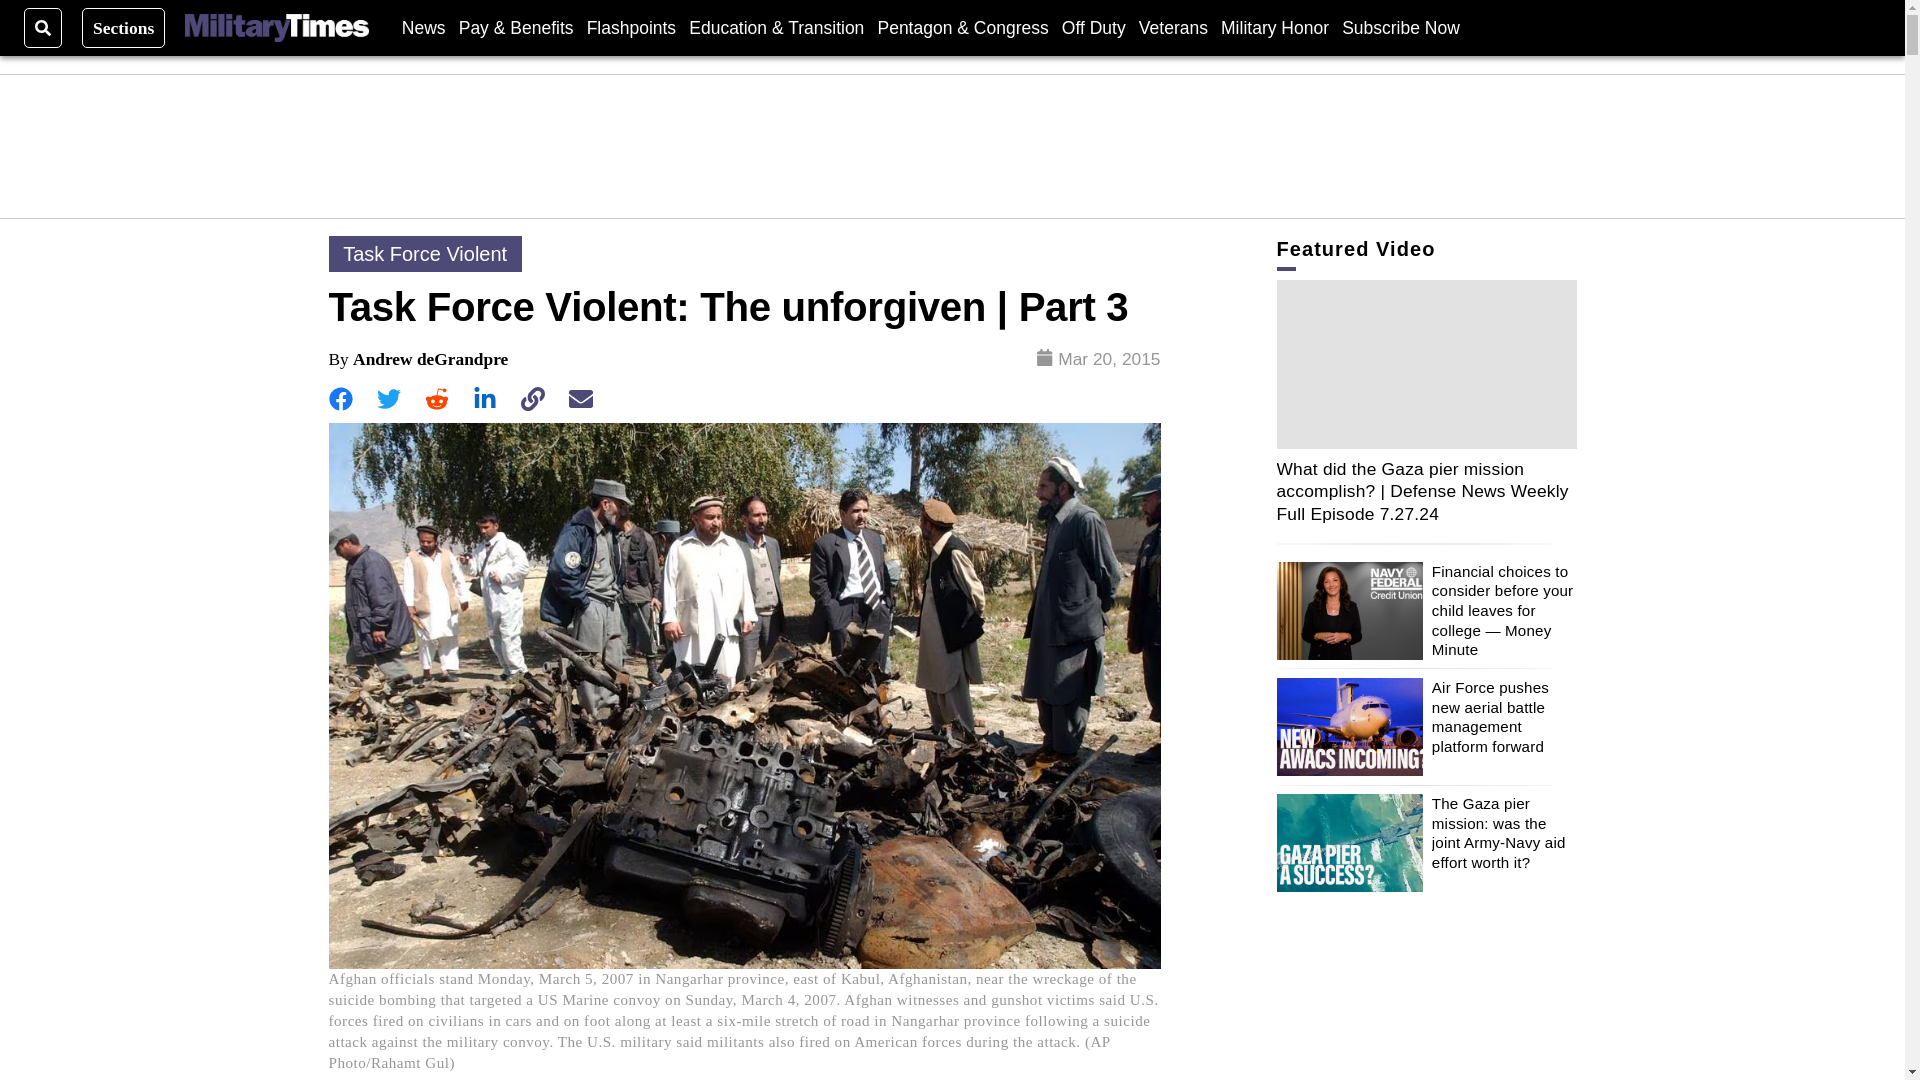 The image size is (1920, 1080). I want to click on Veterans, so click(1172, 27).